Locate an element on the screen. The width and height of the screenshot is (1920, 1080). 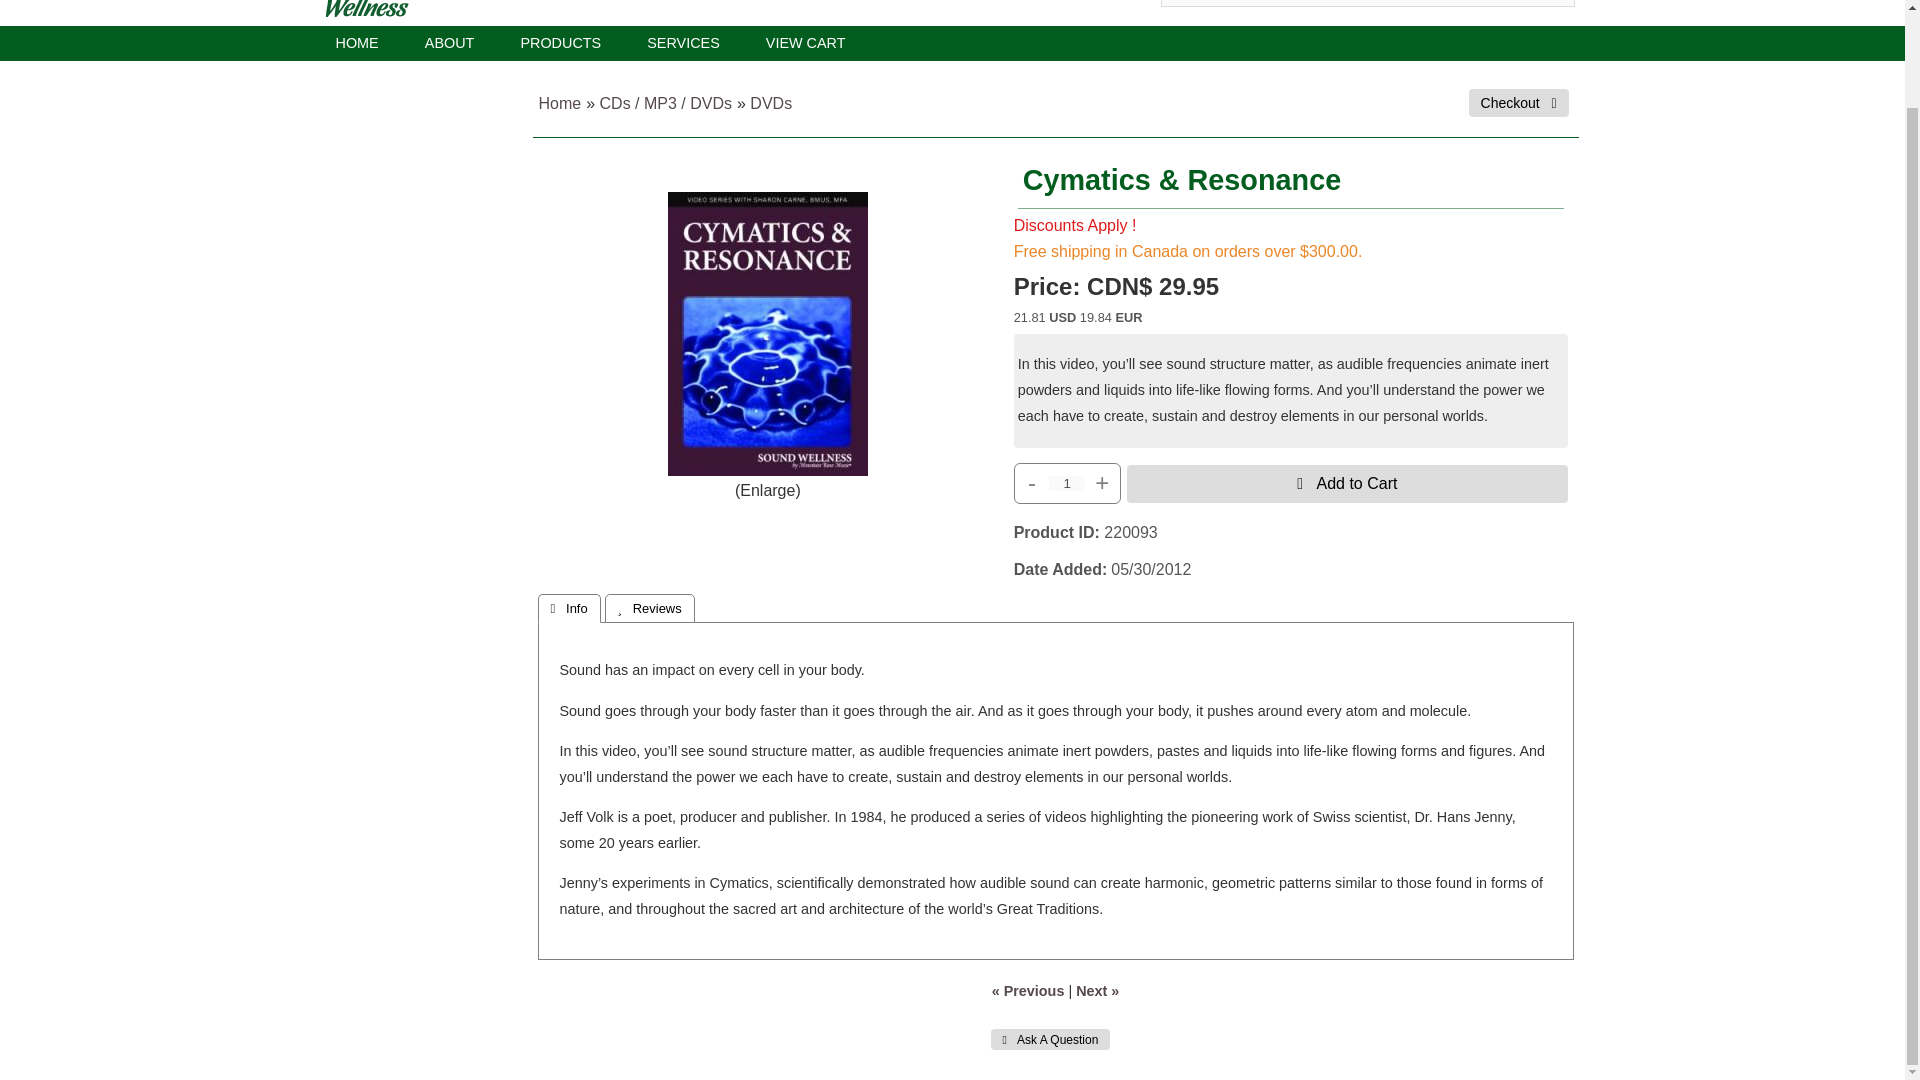
HOME is located at coordinates (356, 44).